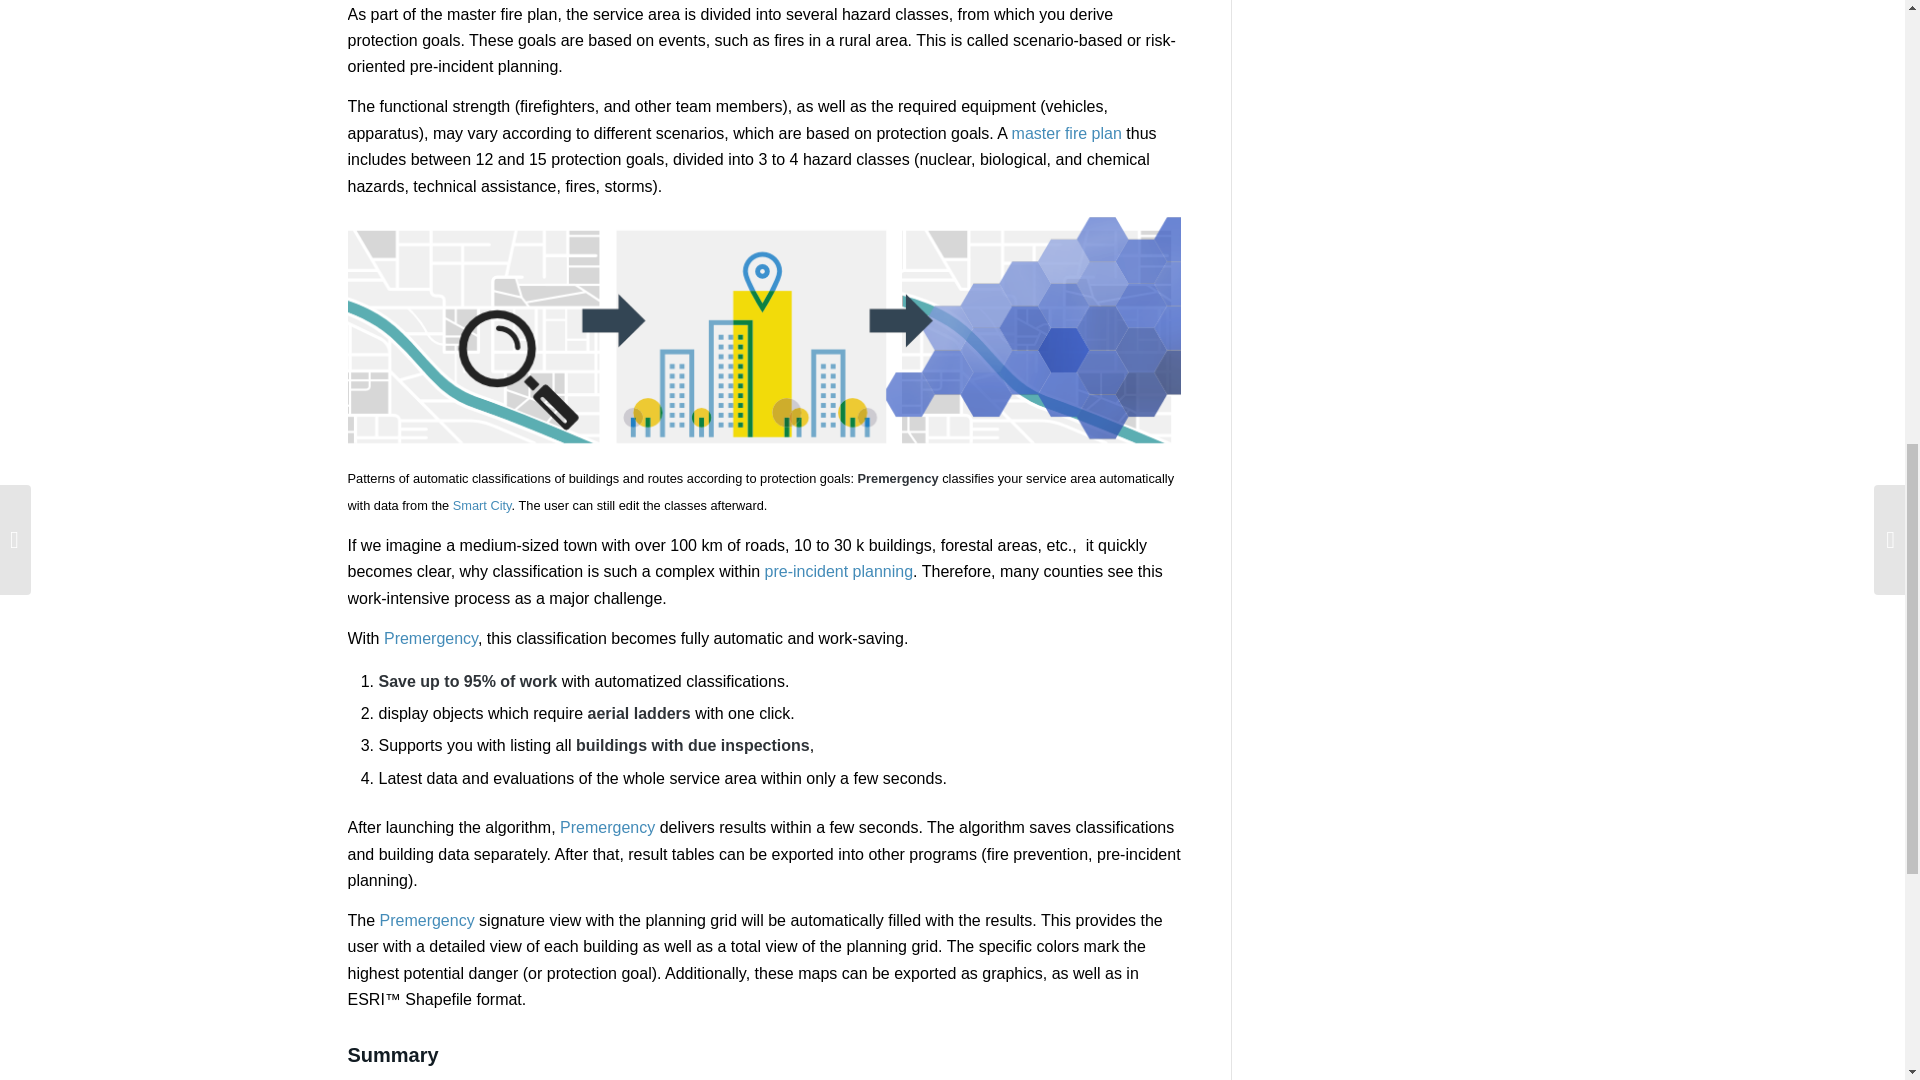 This screenshot has height=1080, width=1920. I want to click on Smart City, so click(482, 505).